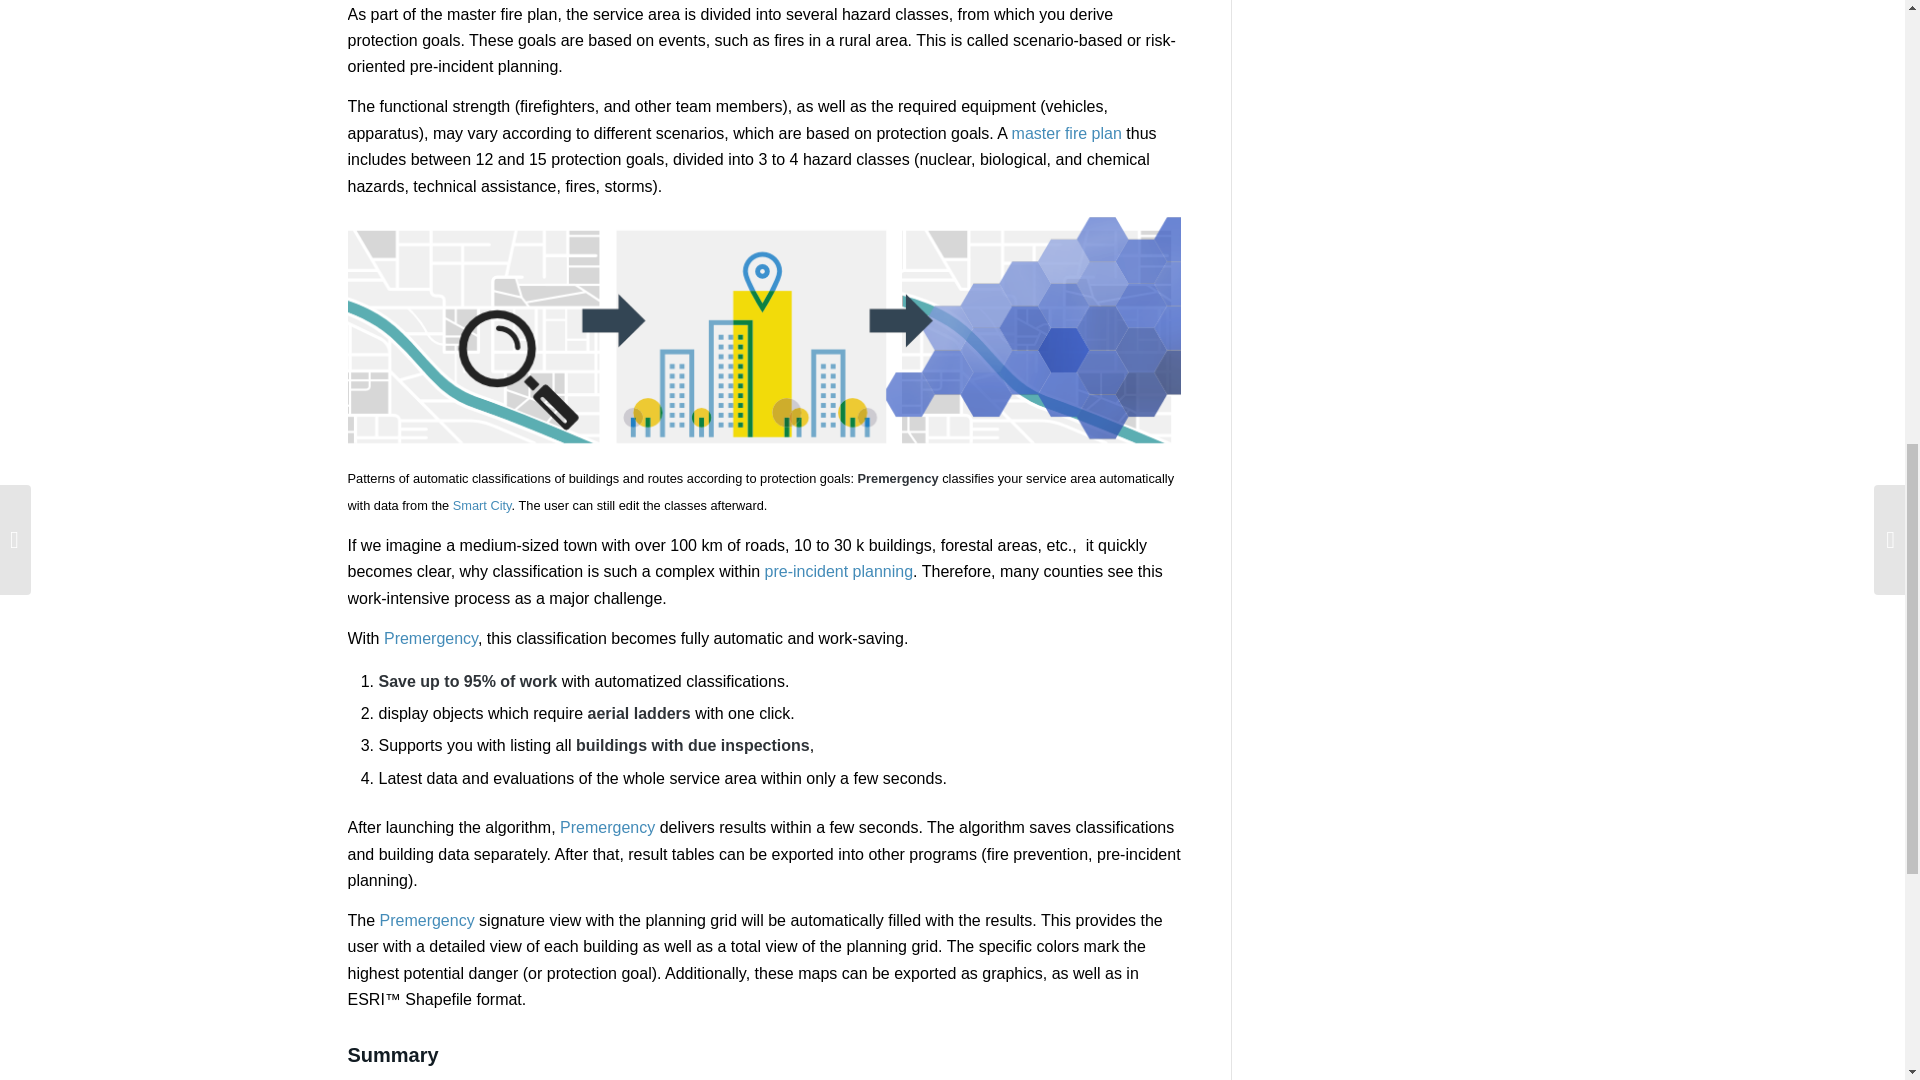 This screenshot has height=1080, width=1920. I want to click on Smart City, so click(482, 505).